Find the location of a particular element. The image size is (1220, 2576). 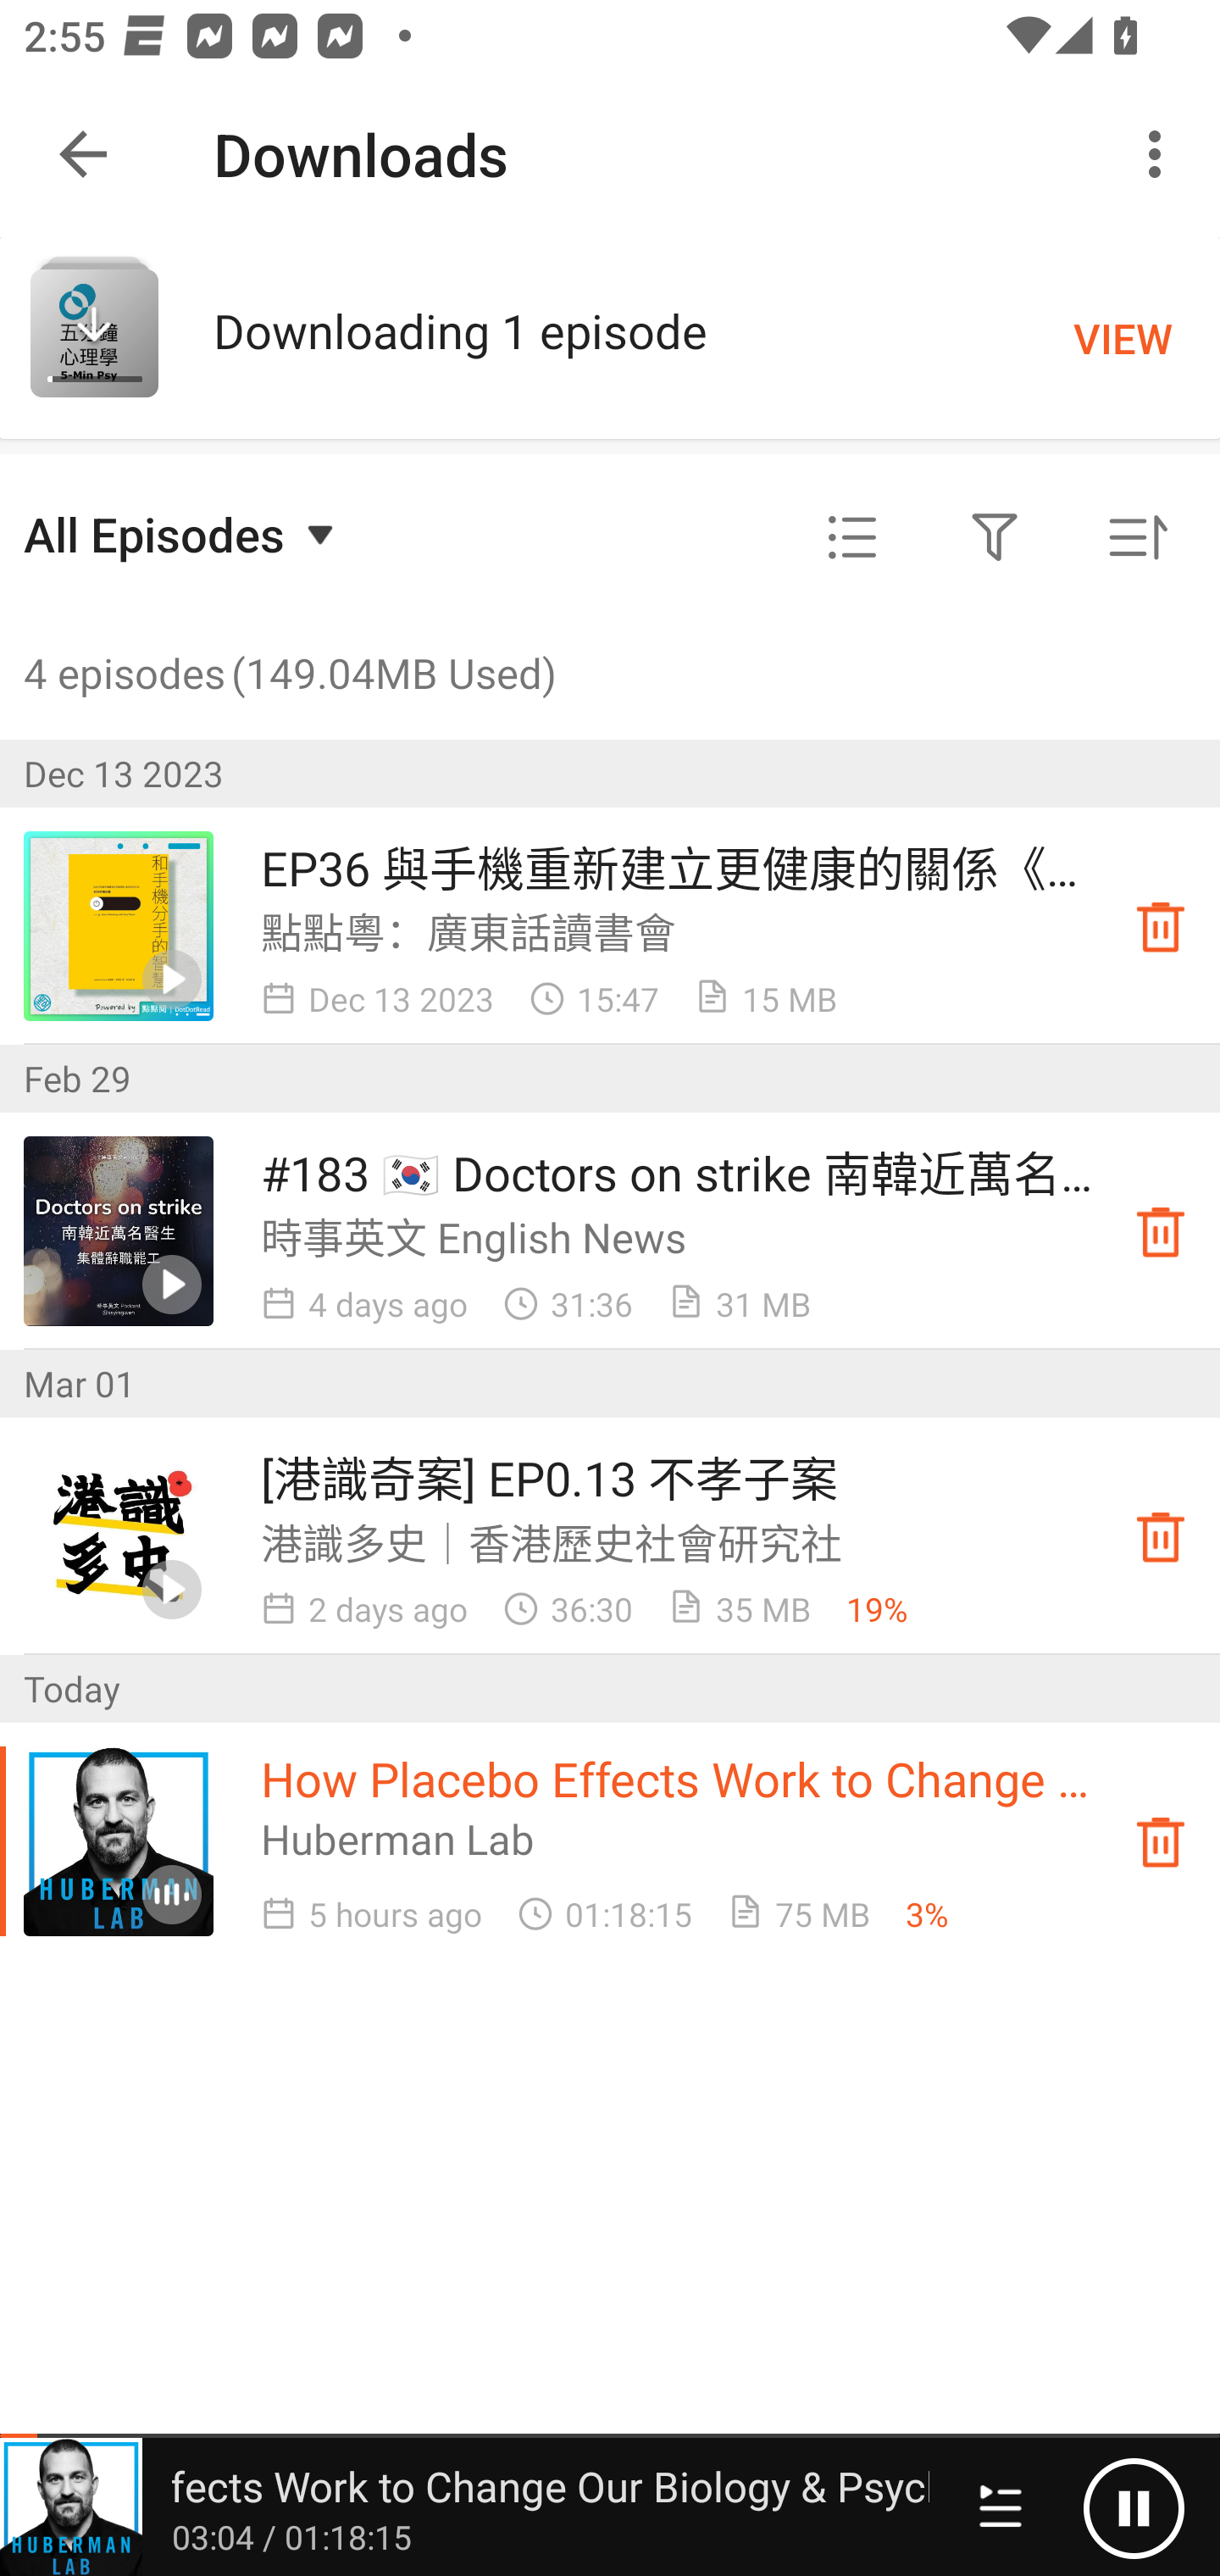

 is located at coordinates (995, 538).